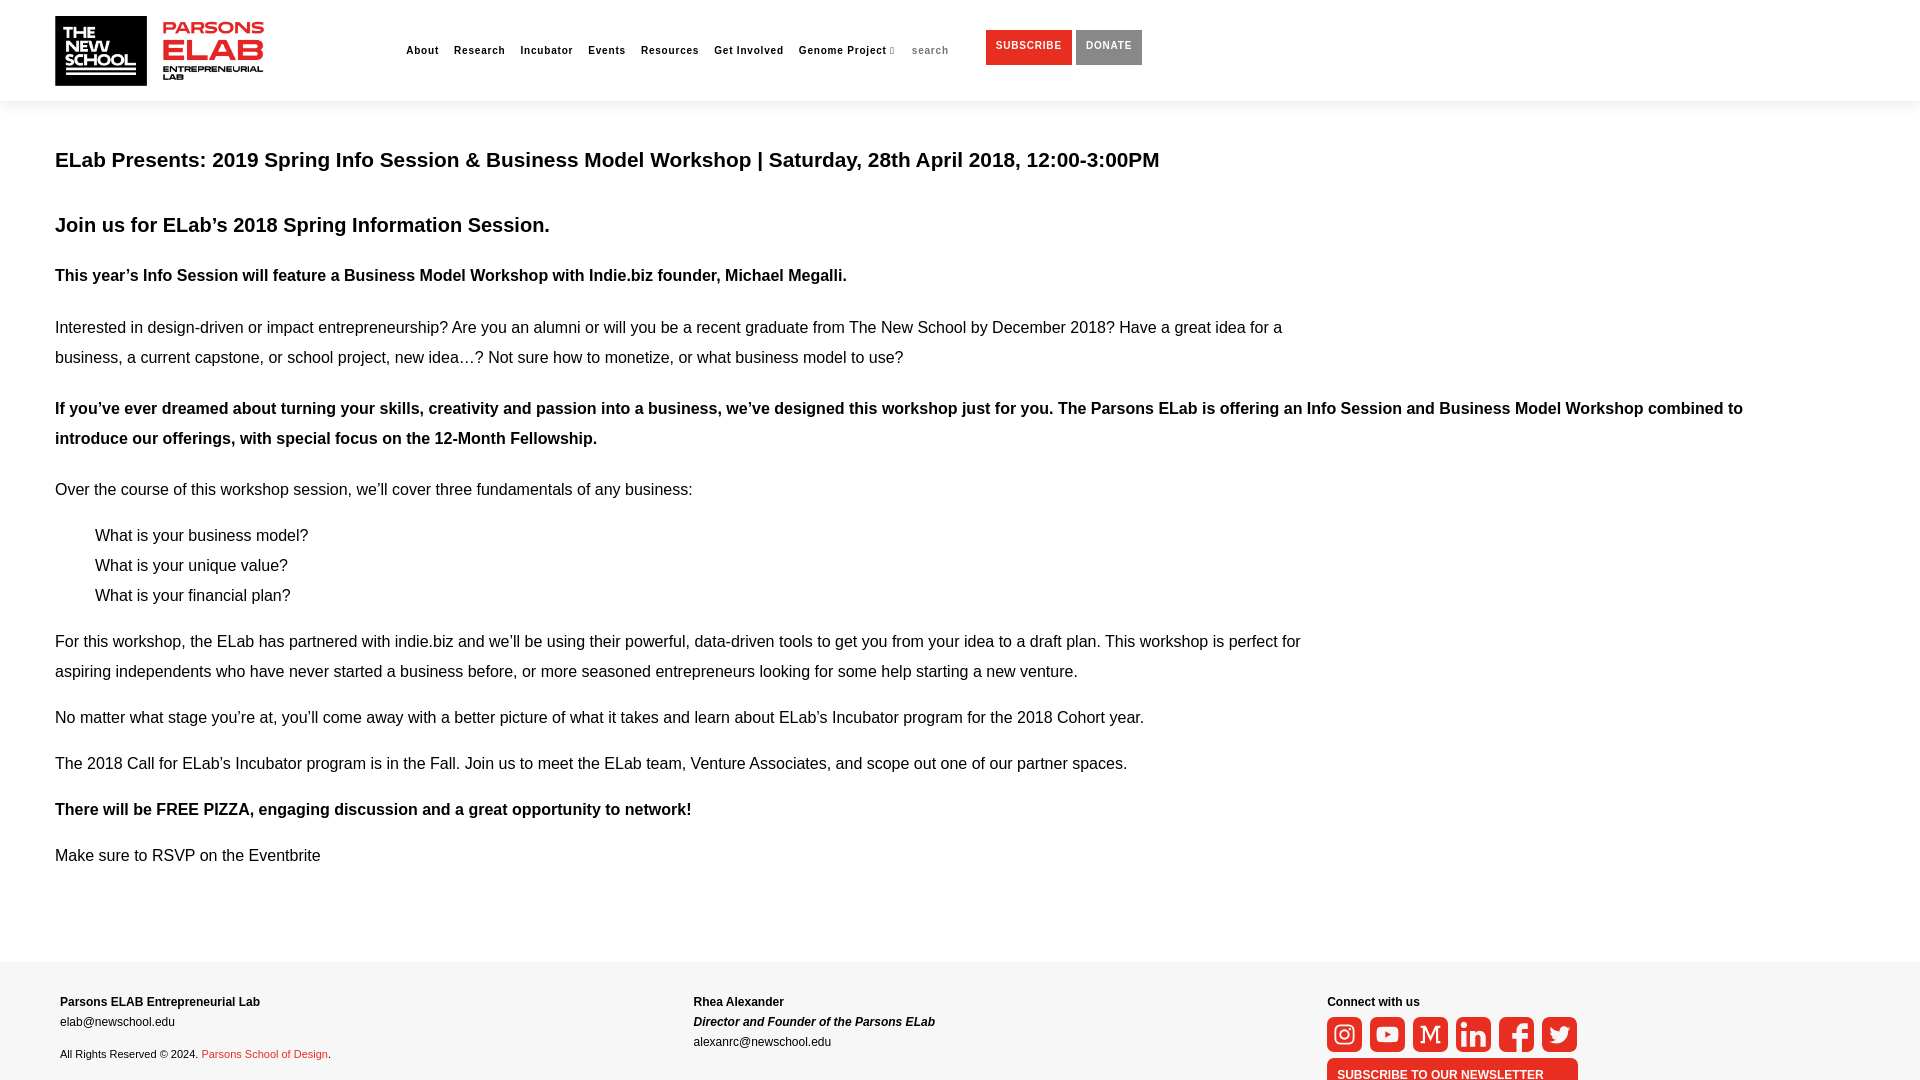  Describe the element at coordinates (424, 641) in the screenshot. I see `indie.biz` at that location.